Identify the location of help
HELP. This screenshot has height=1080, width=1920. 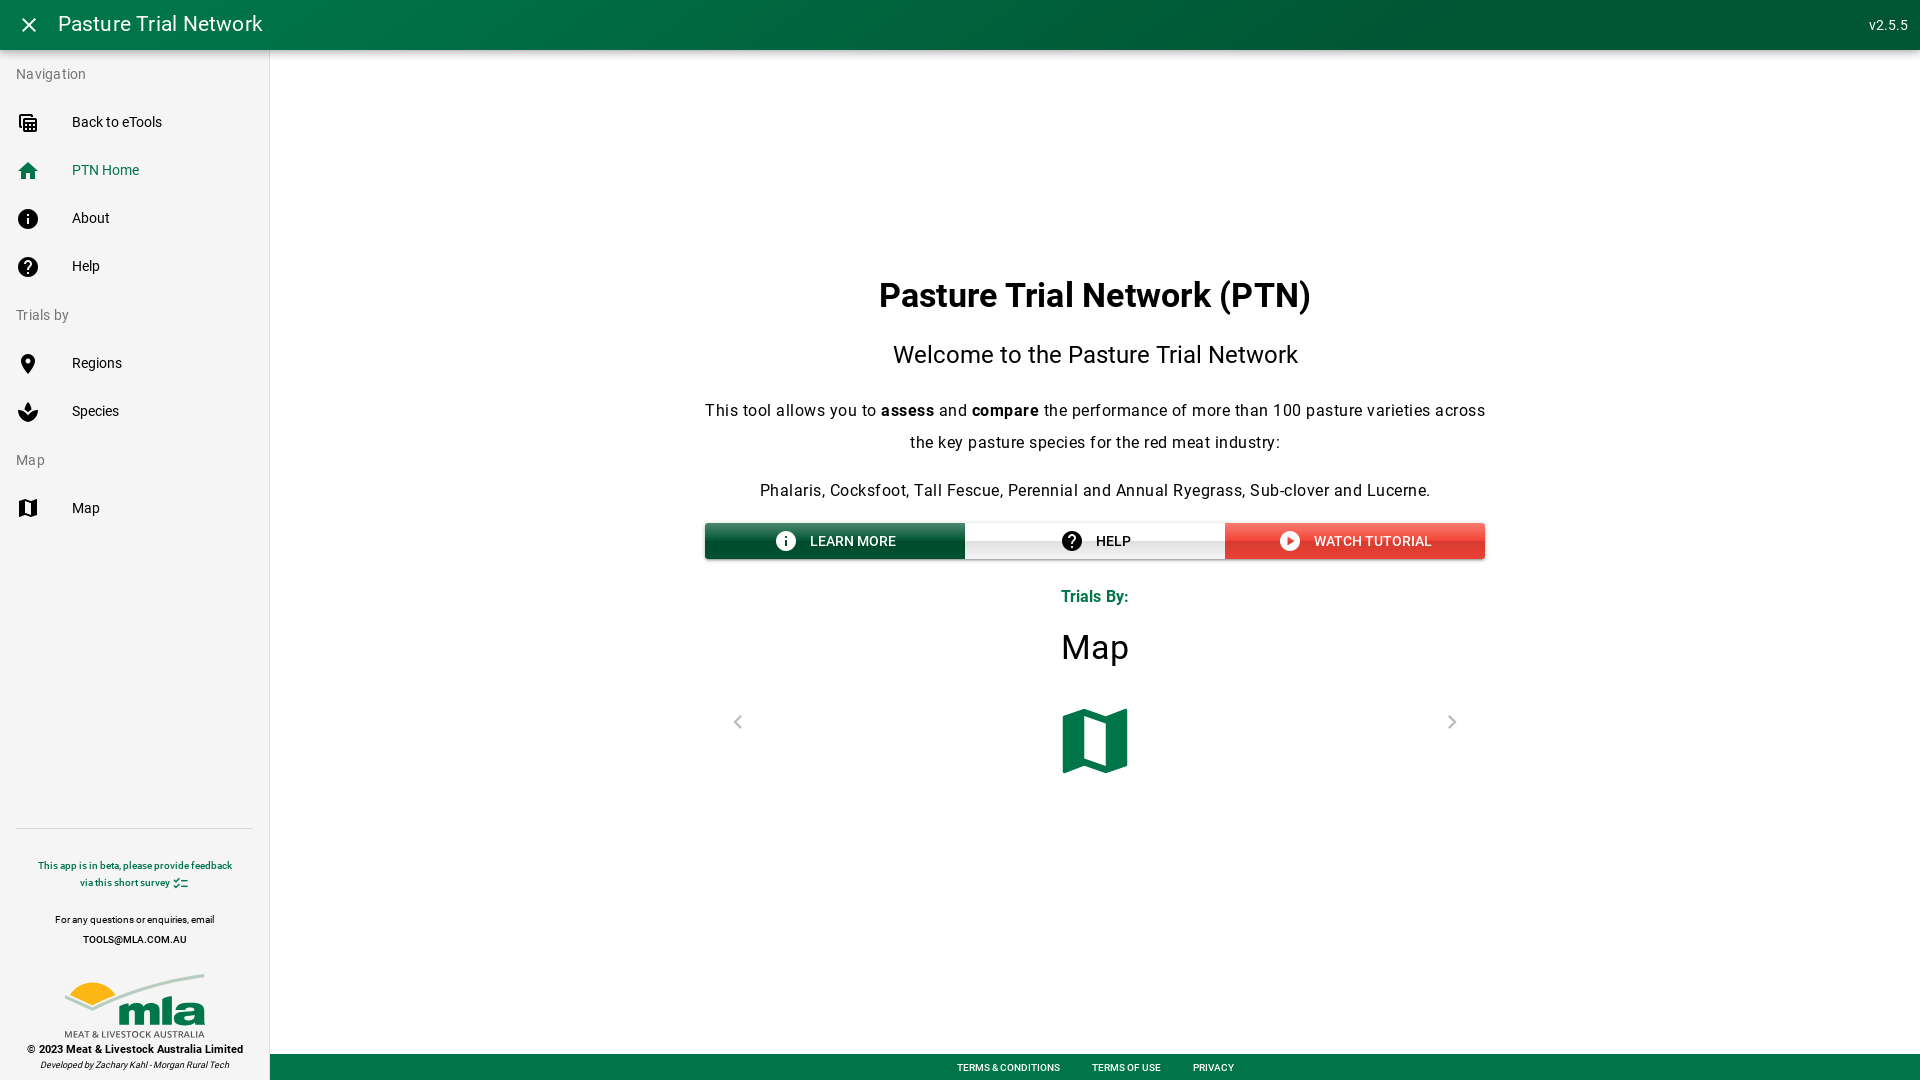
(1094, 541).